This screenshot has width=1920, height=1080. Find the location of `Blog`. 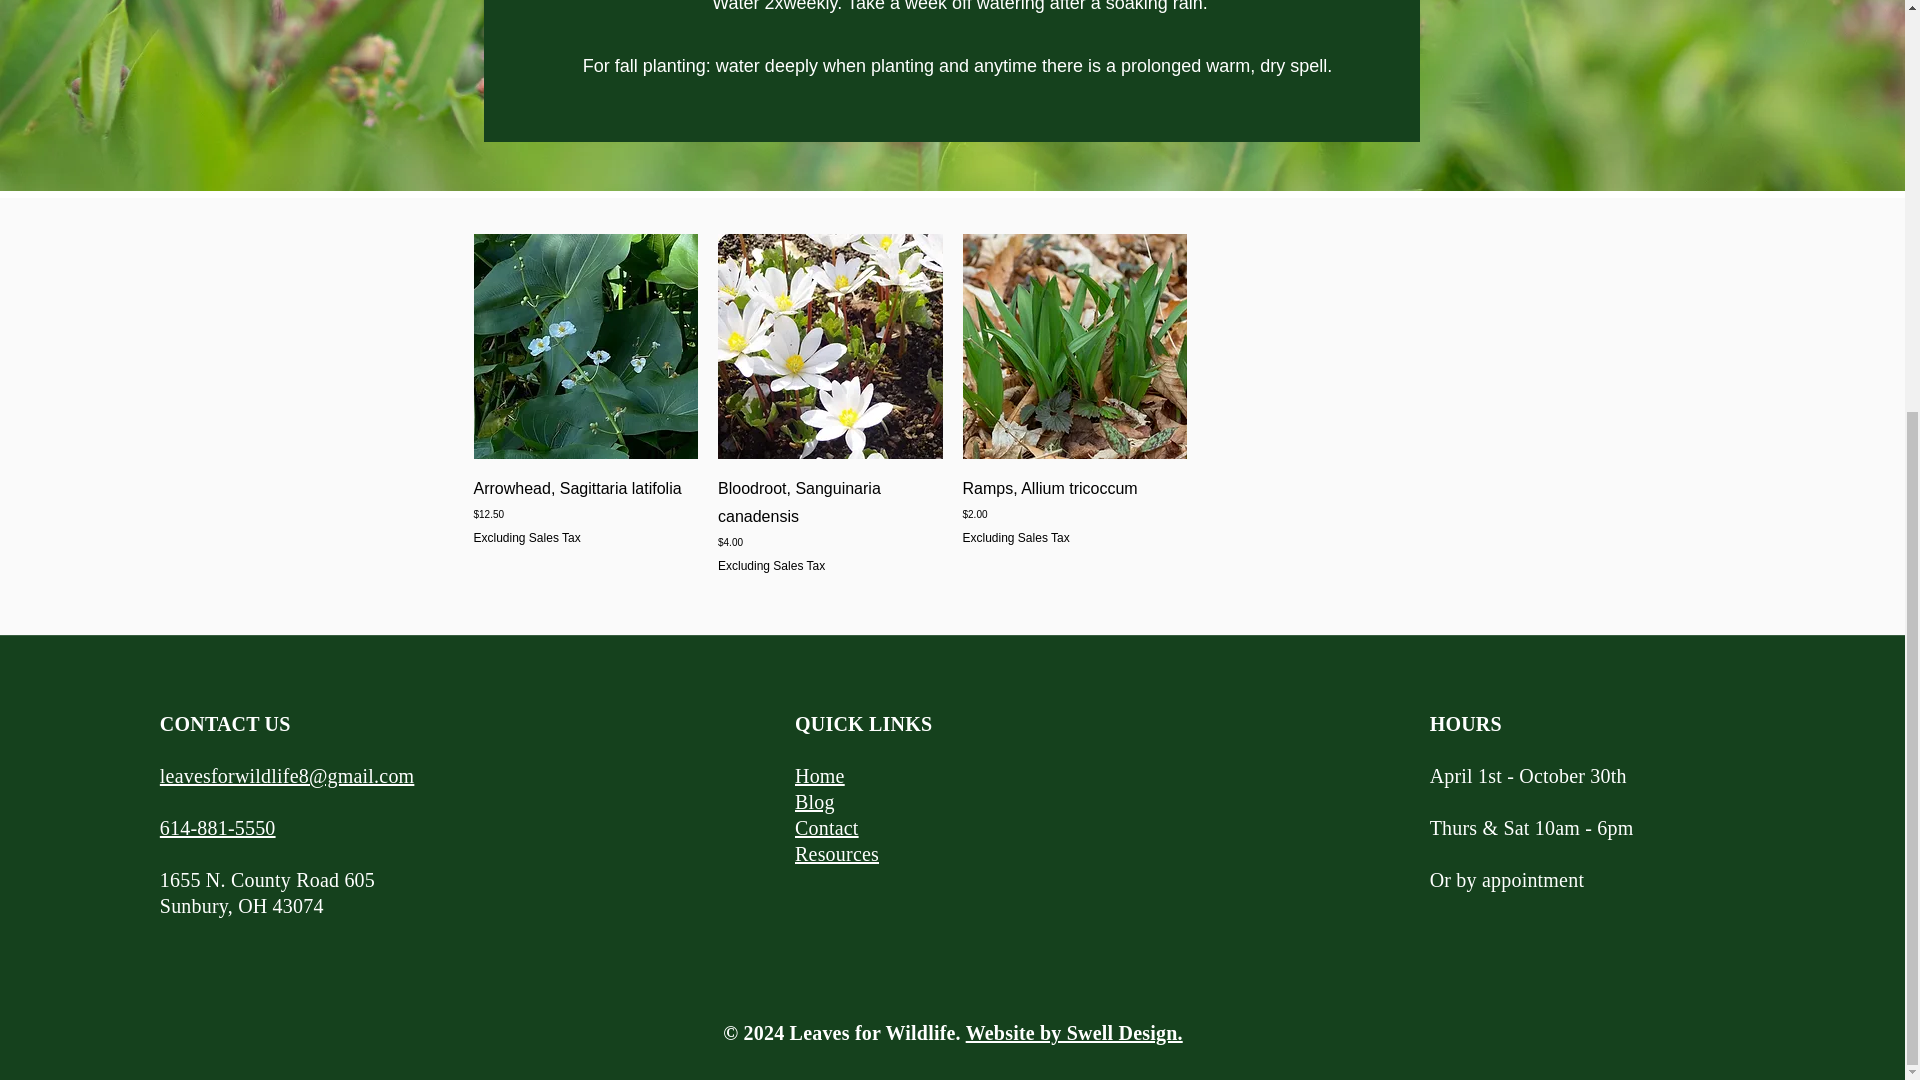

Blog is located at coordinates (814, 802).